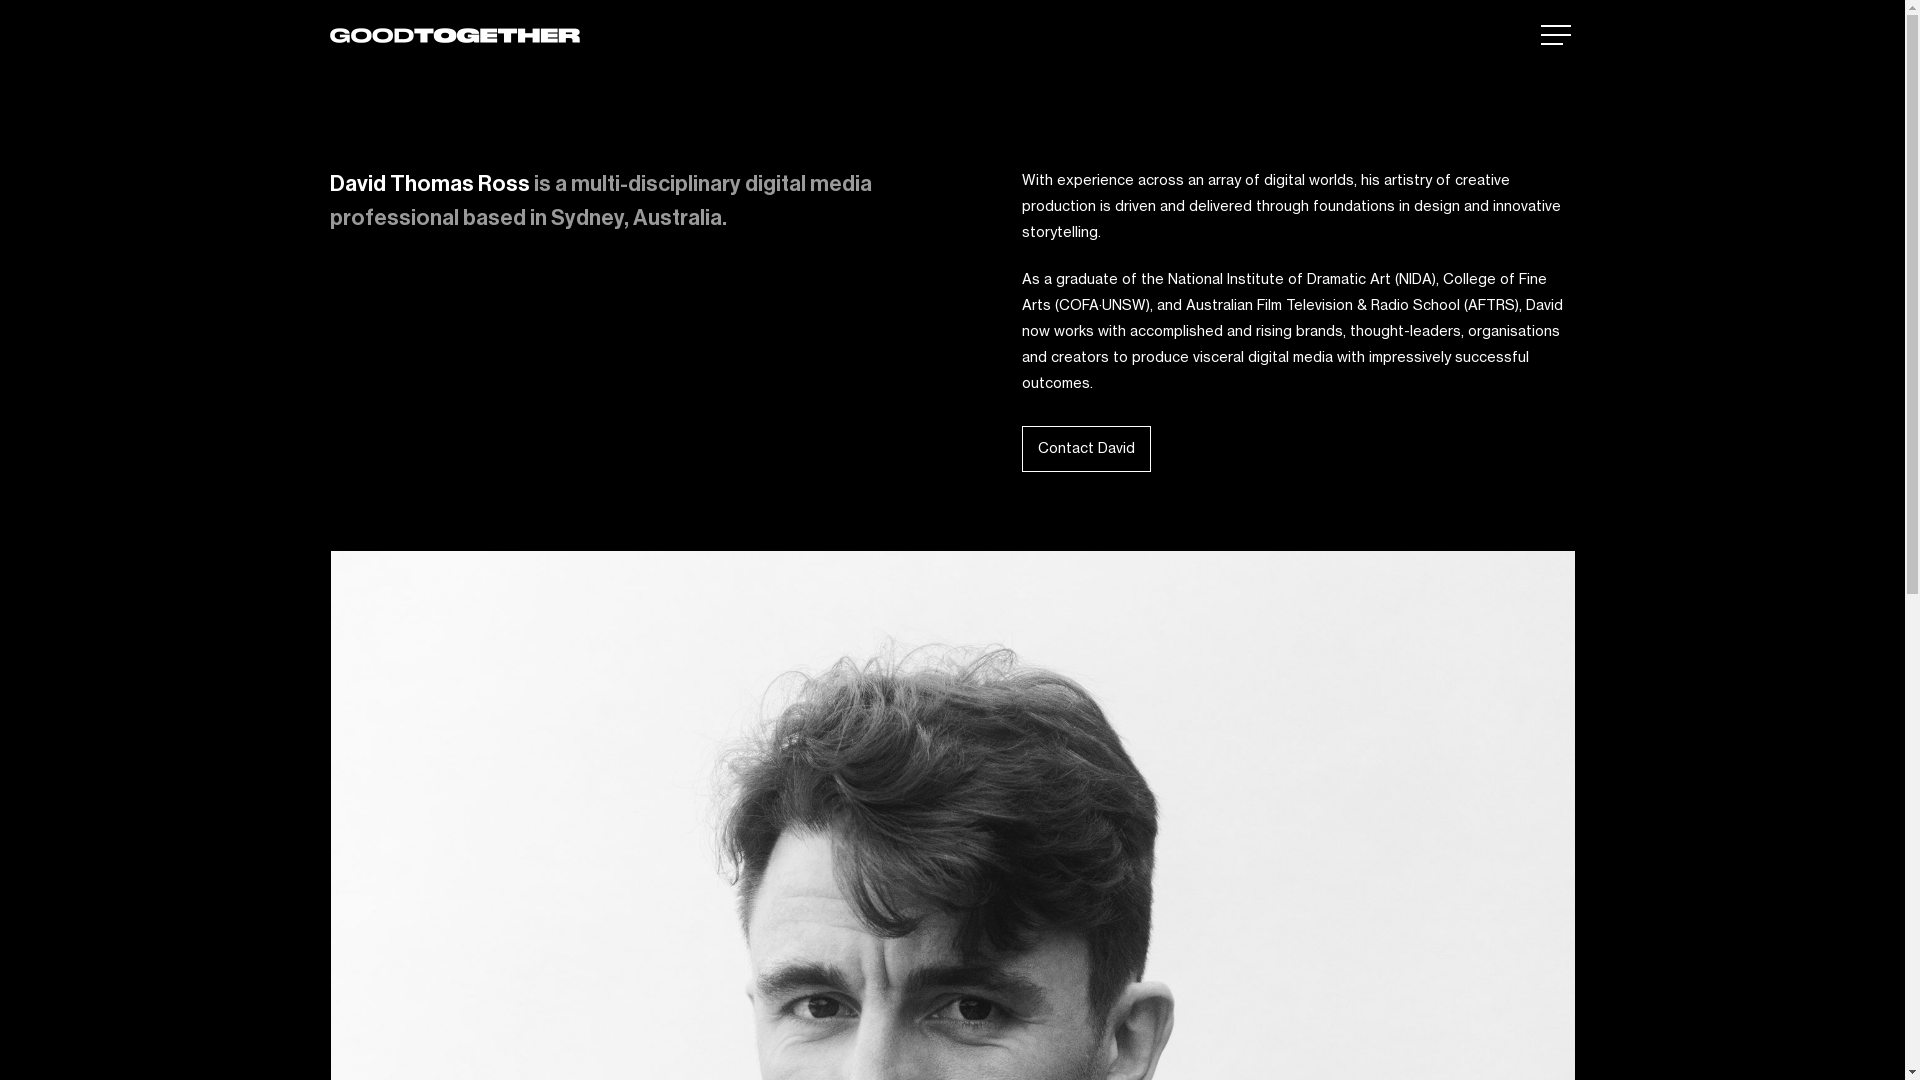 The height and width of the screenshot is (1080, 1920). I want to click on Menu, so click(1558, 36).